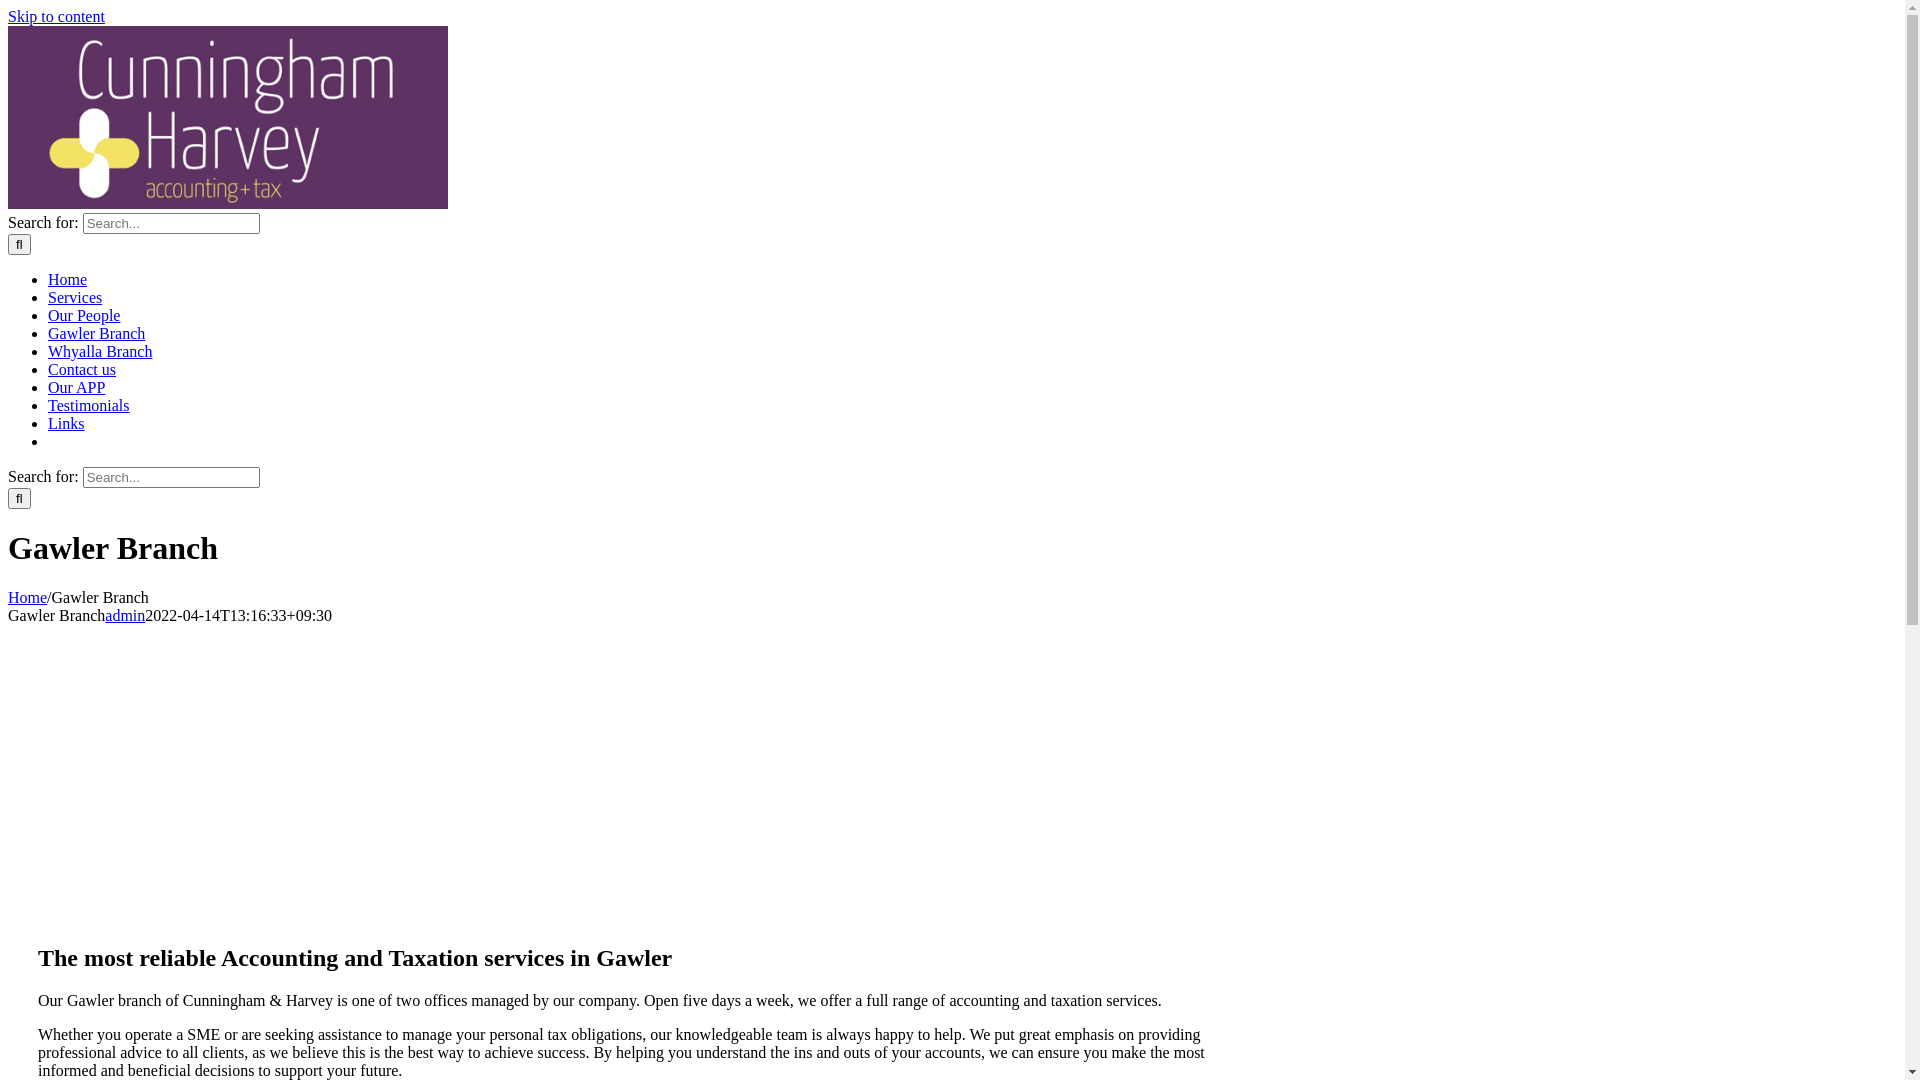  What do you see at coordinates (84, 316) in the screenshot?
I see `Our People` at bounding box center [84, 316].